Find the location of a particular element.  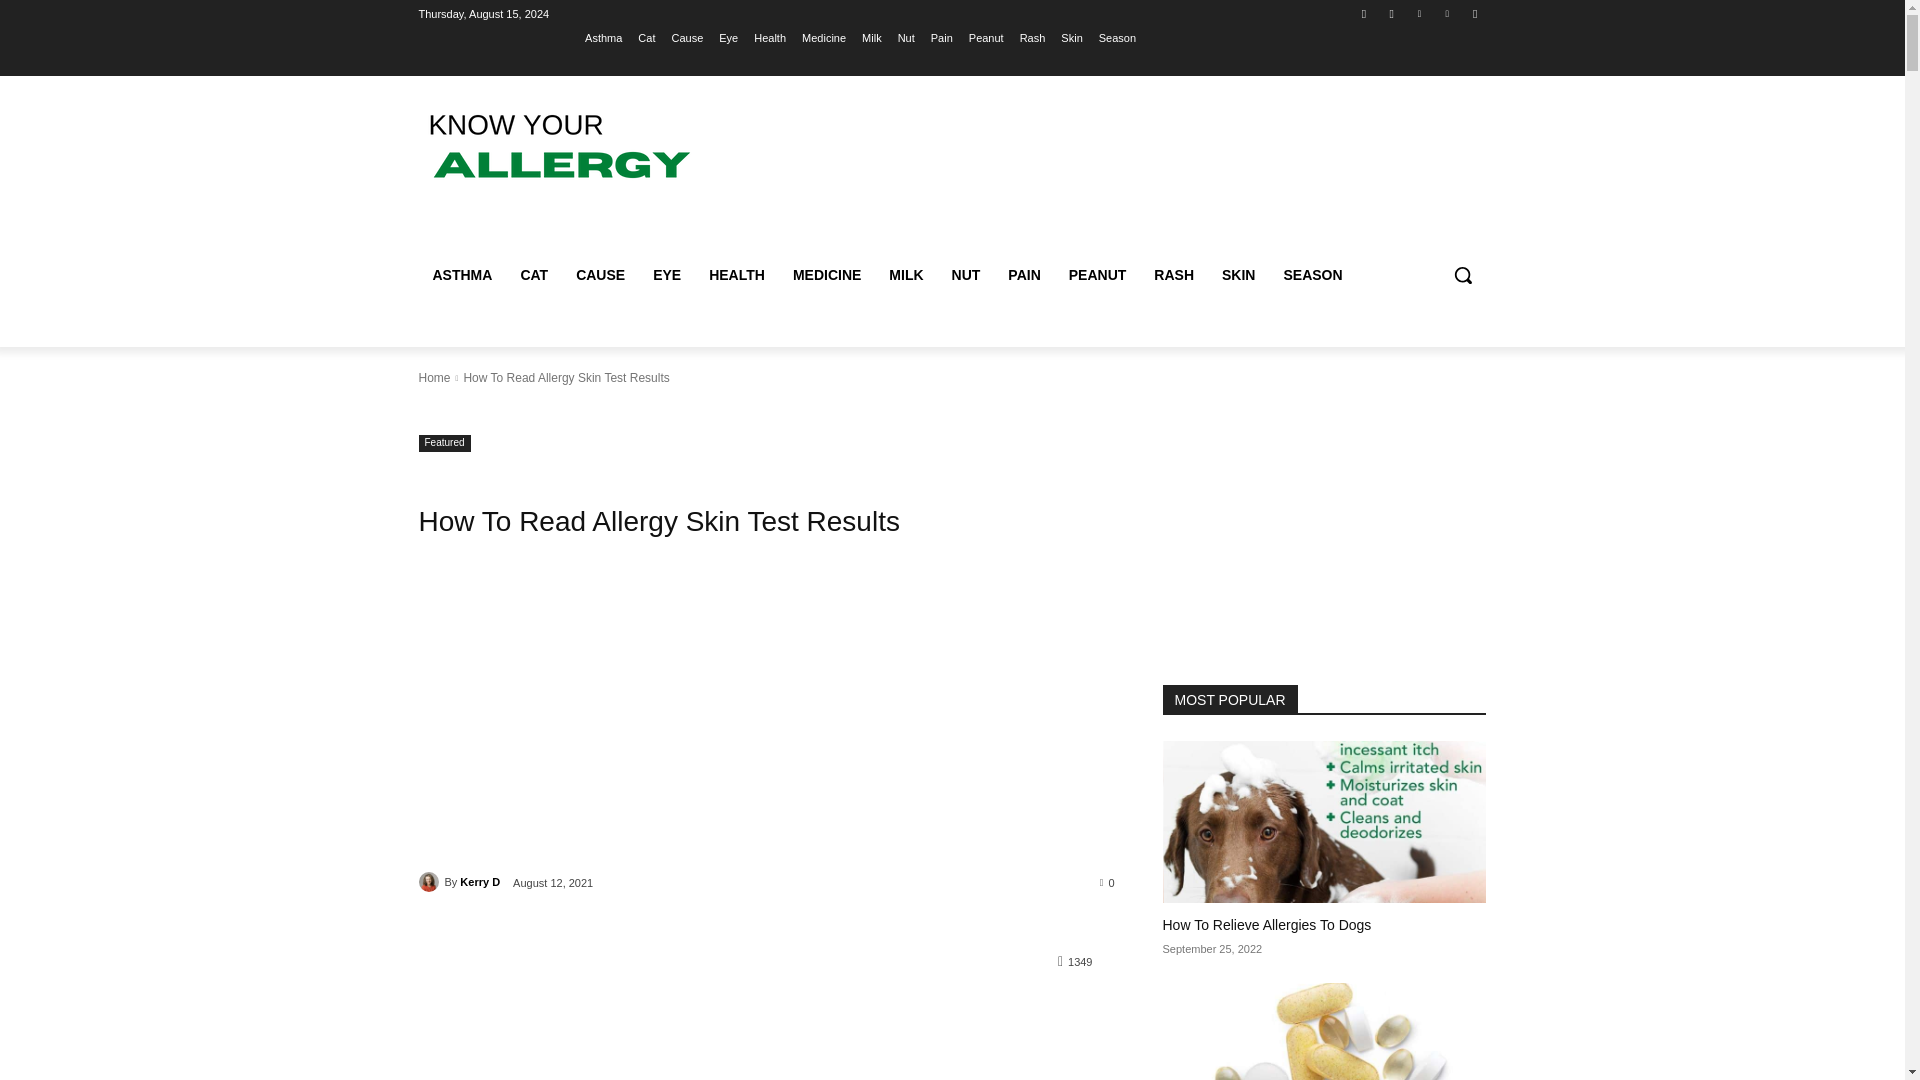

Youtube is located at coordinates (1474, 13).